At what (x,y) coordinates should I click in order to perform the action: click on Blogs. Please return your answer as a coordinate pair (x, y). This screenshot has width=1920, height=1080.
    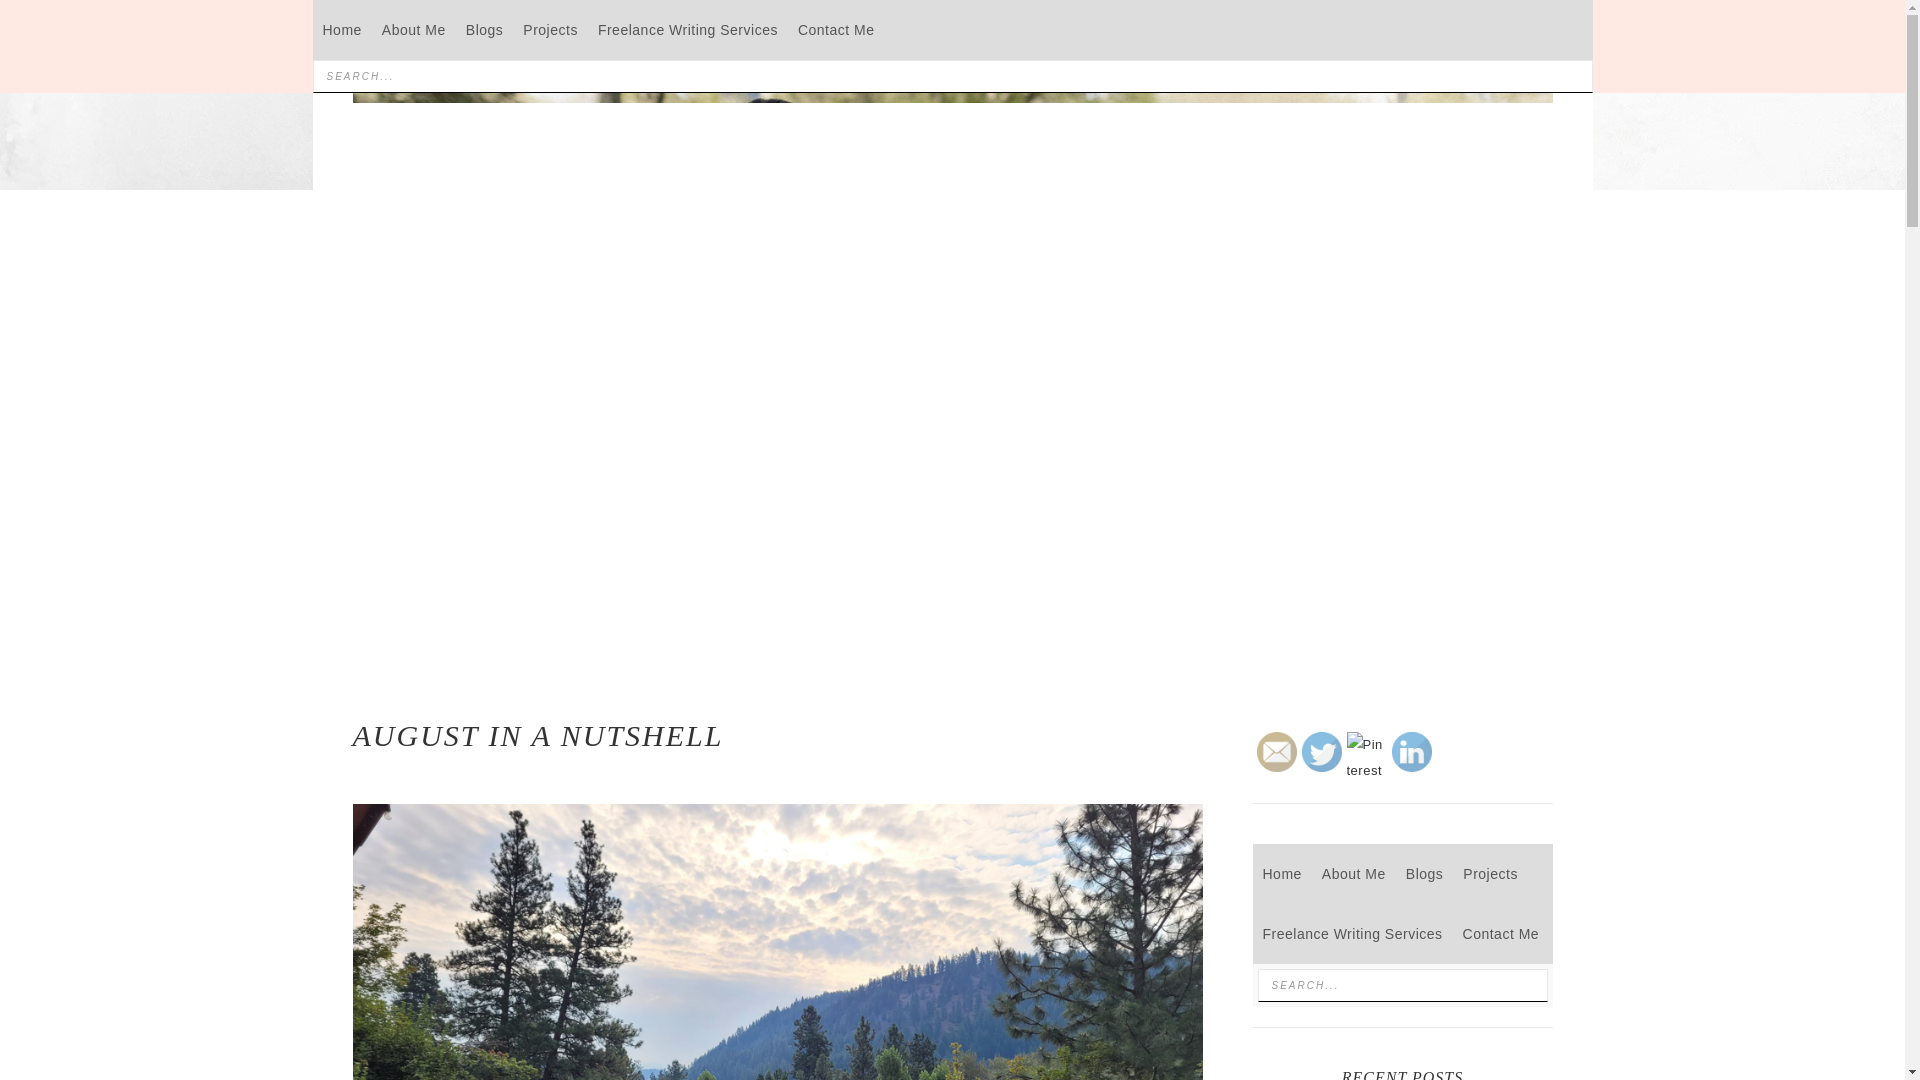
    Looking at the image, I should click on (1424, 873).